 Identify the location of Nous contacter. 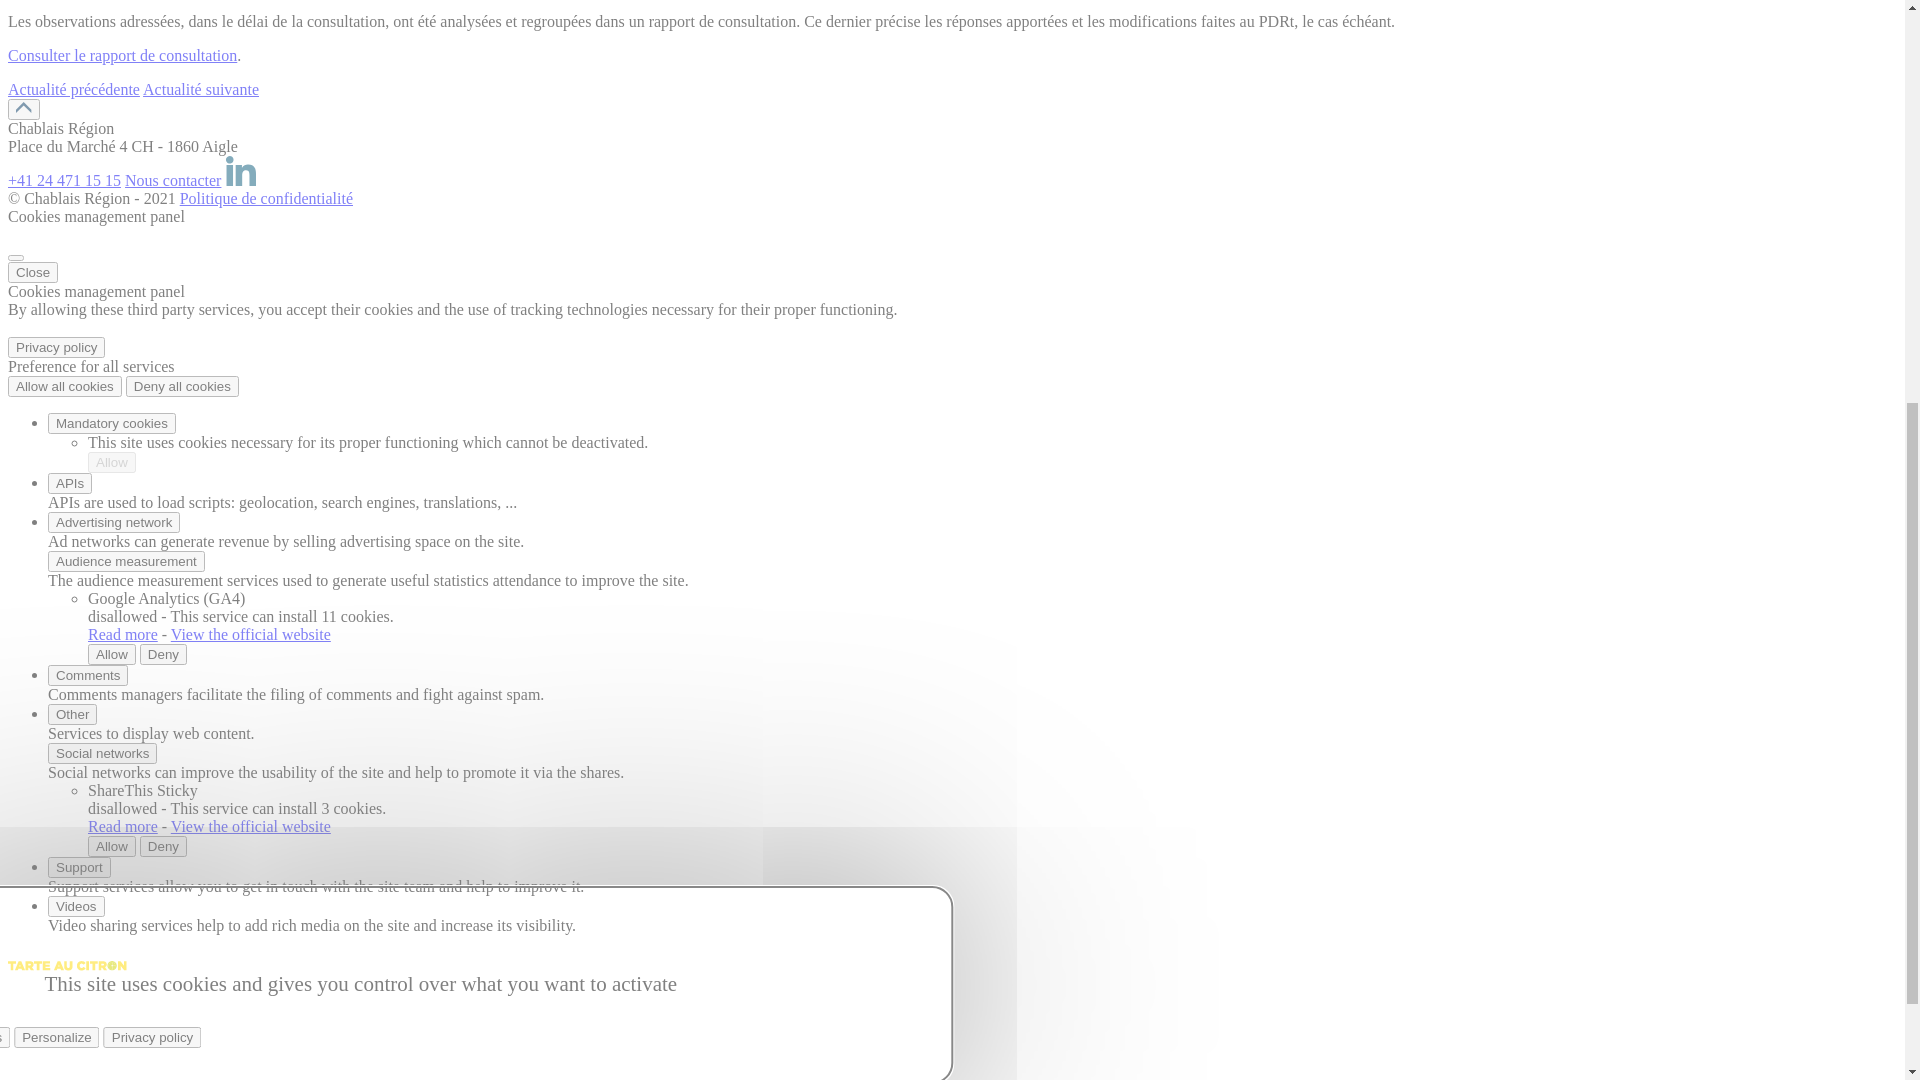
(173, 878).